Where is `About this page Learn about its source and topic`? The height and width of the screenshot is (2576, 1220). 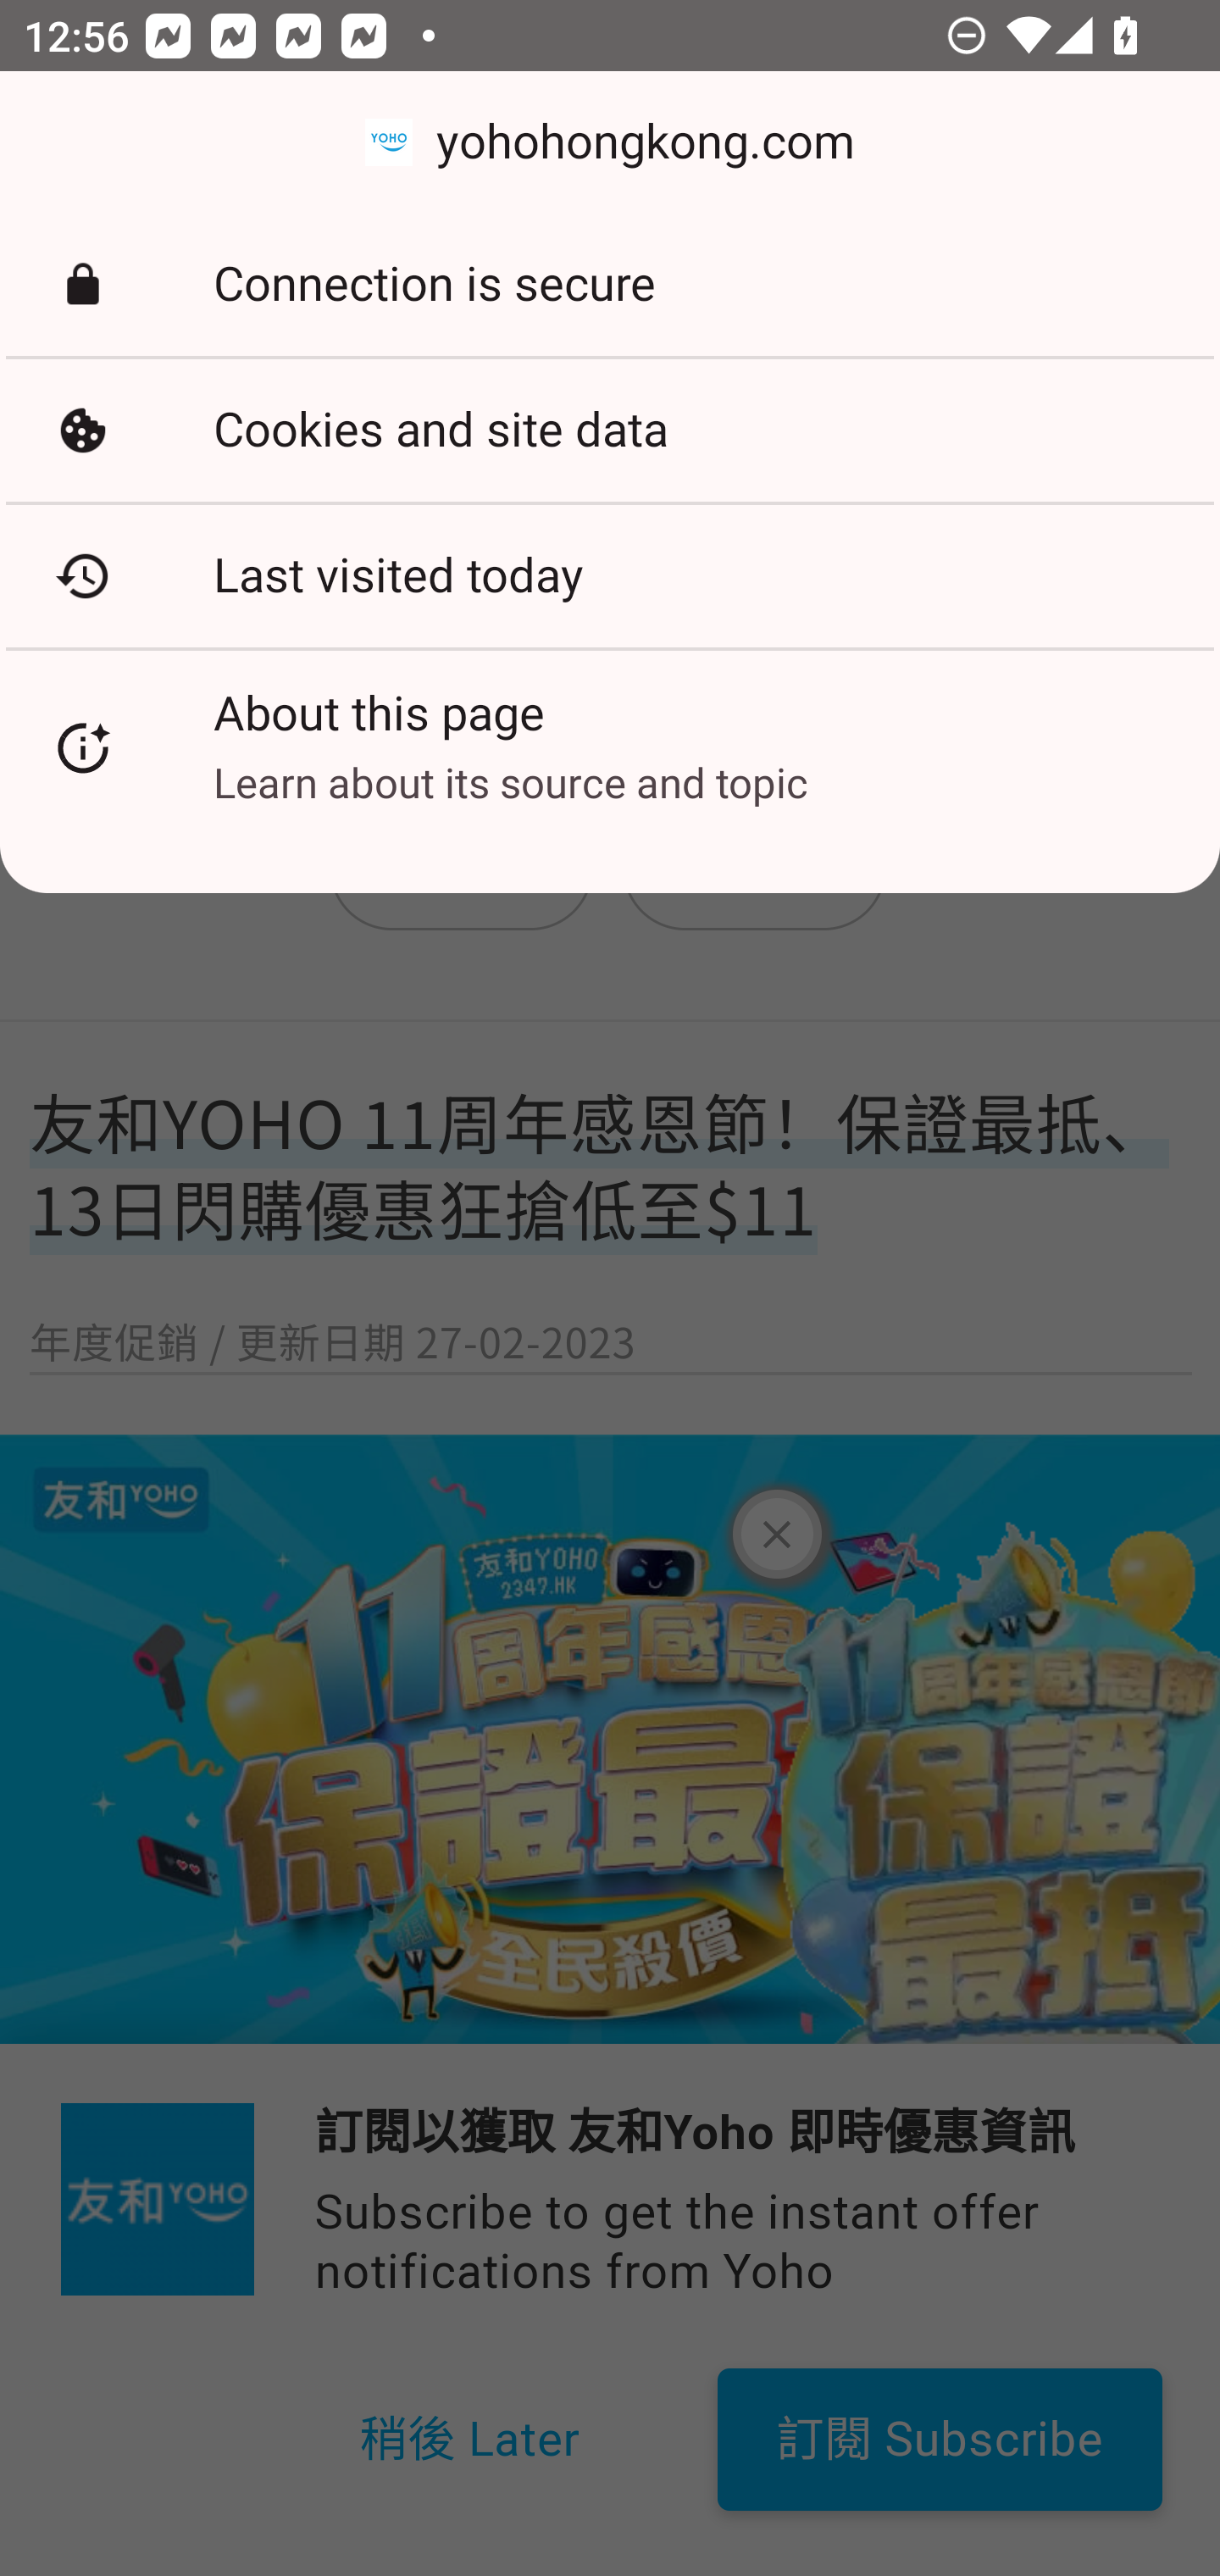 About this page Learn about its source and topic is located at coordinates (610, 748).